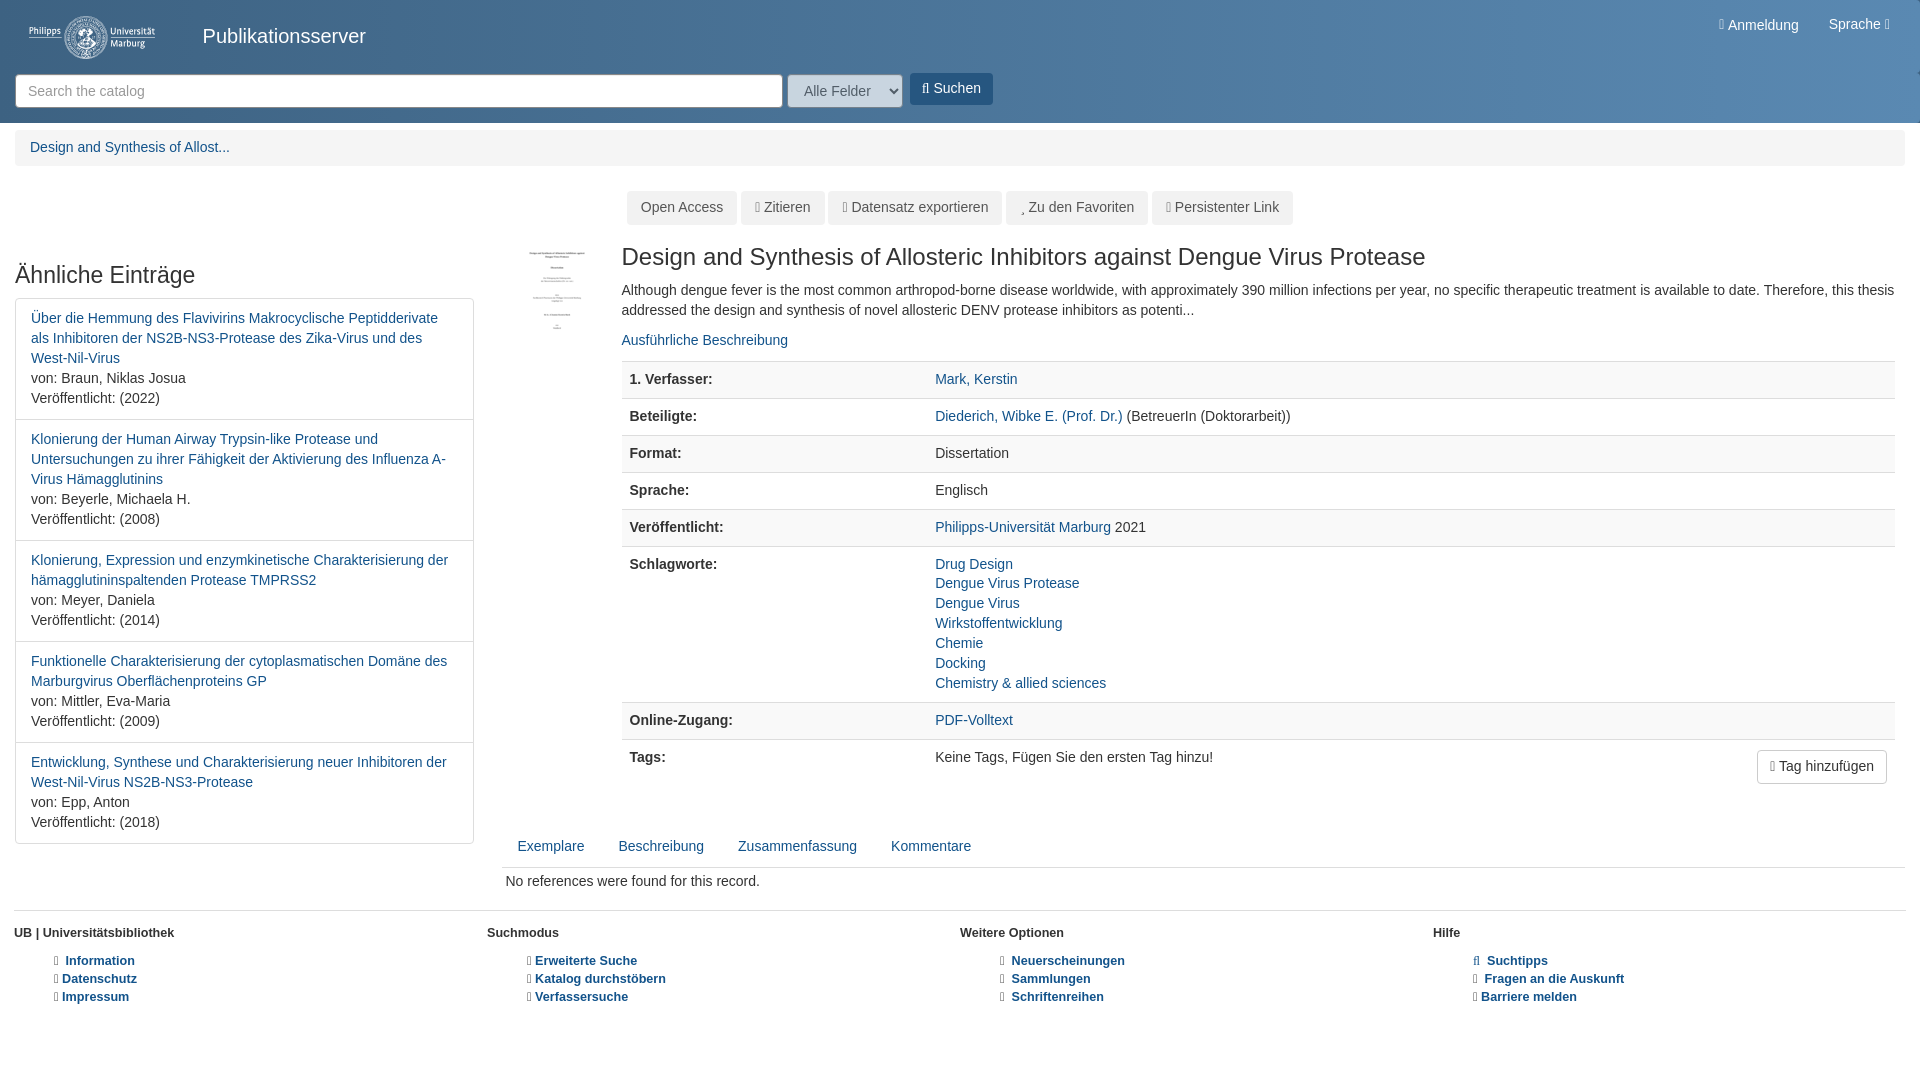 This screenshot has width=1920, height=1080. What do you see at coordinates (1859, 24) in the screenshot?
I see `Sprache` at bounding box center [1859, 24].